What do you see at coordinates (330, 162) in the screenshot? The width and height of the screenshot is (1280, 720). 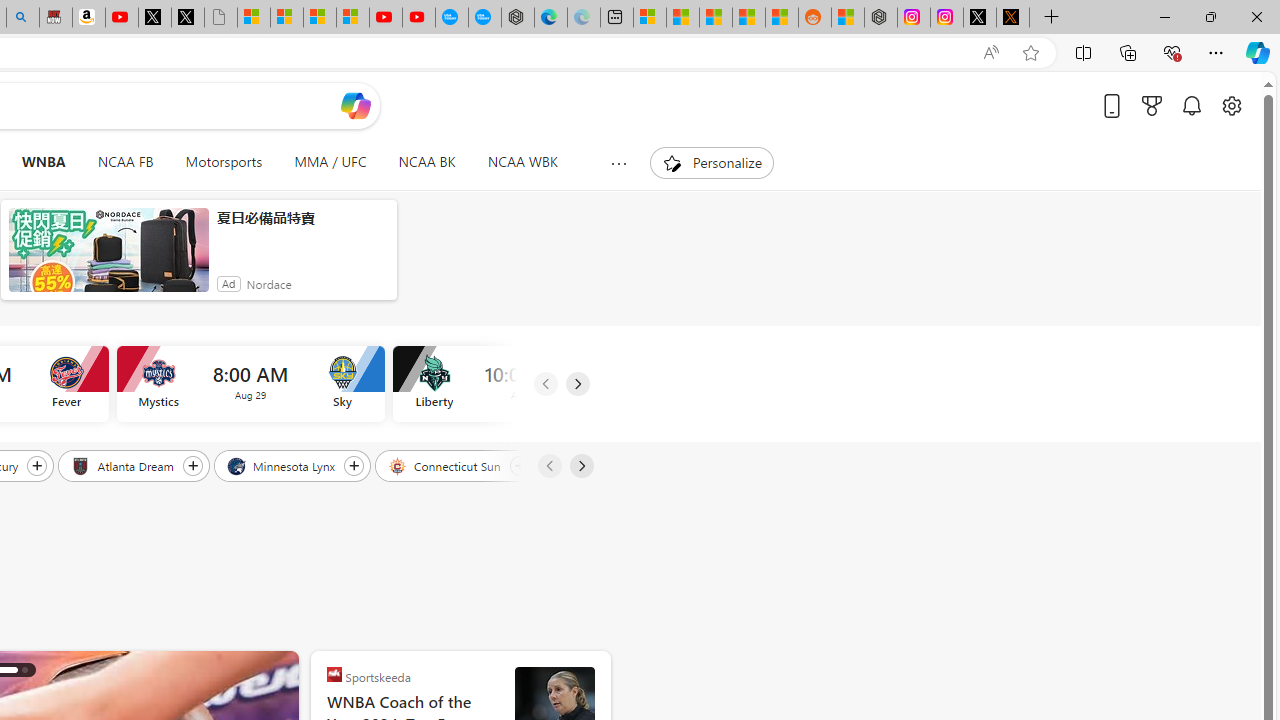 I see `MMA / UFC` at bounding box center [330, 162].